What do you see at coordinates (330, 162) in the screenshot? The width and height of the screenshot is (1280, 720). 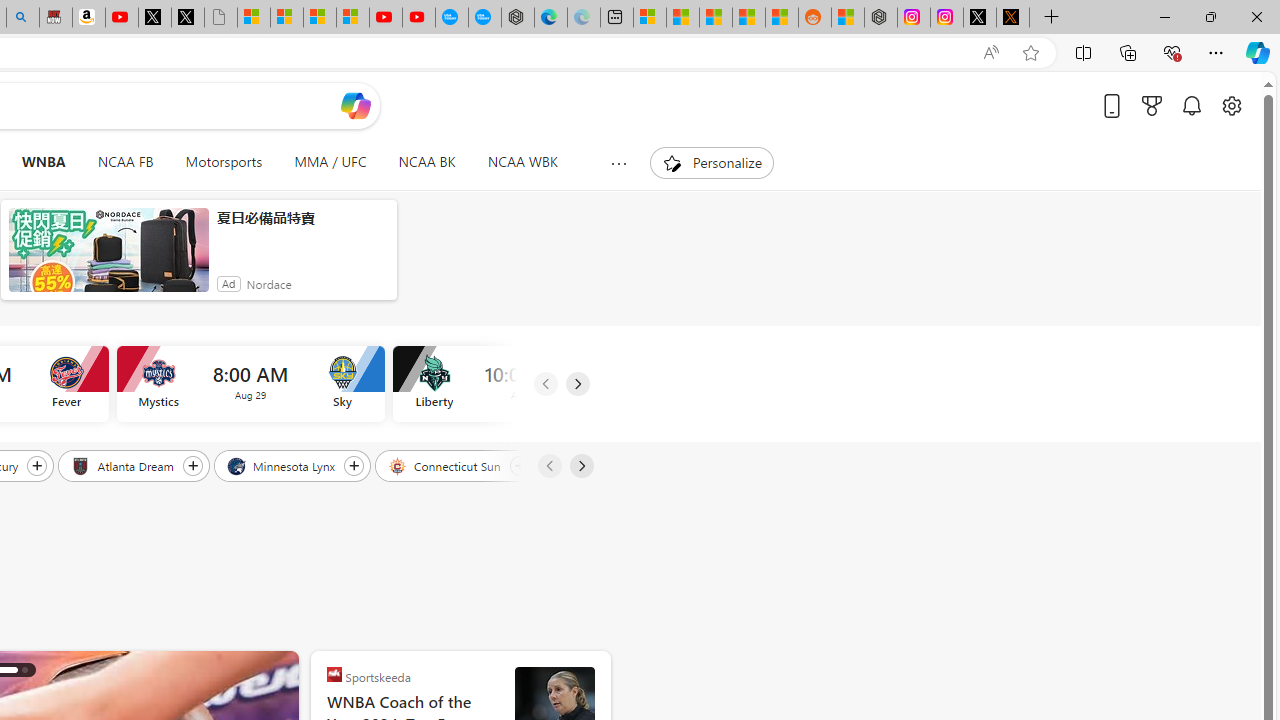 I see `MMA / UFC` at bounding box center [330, 162].